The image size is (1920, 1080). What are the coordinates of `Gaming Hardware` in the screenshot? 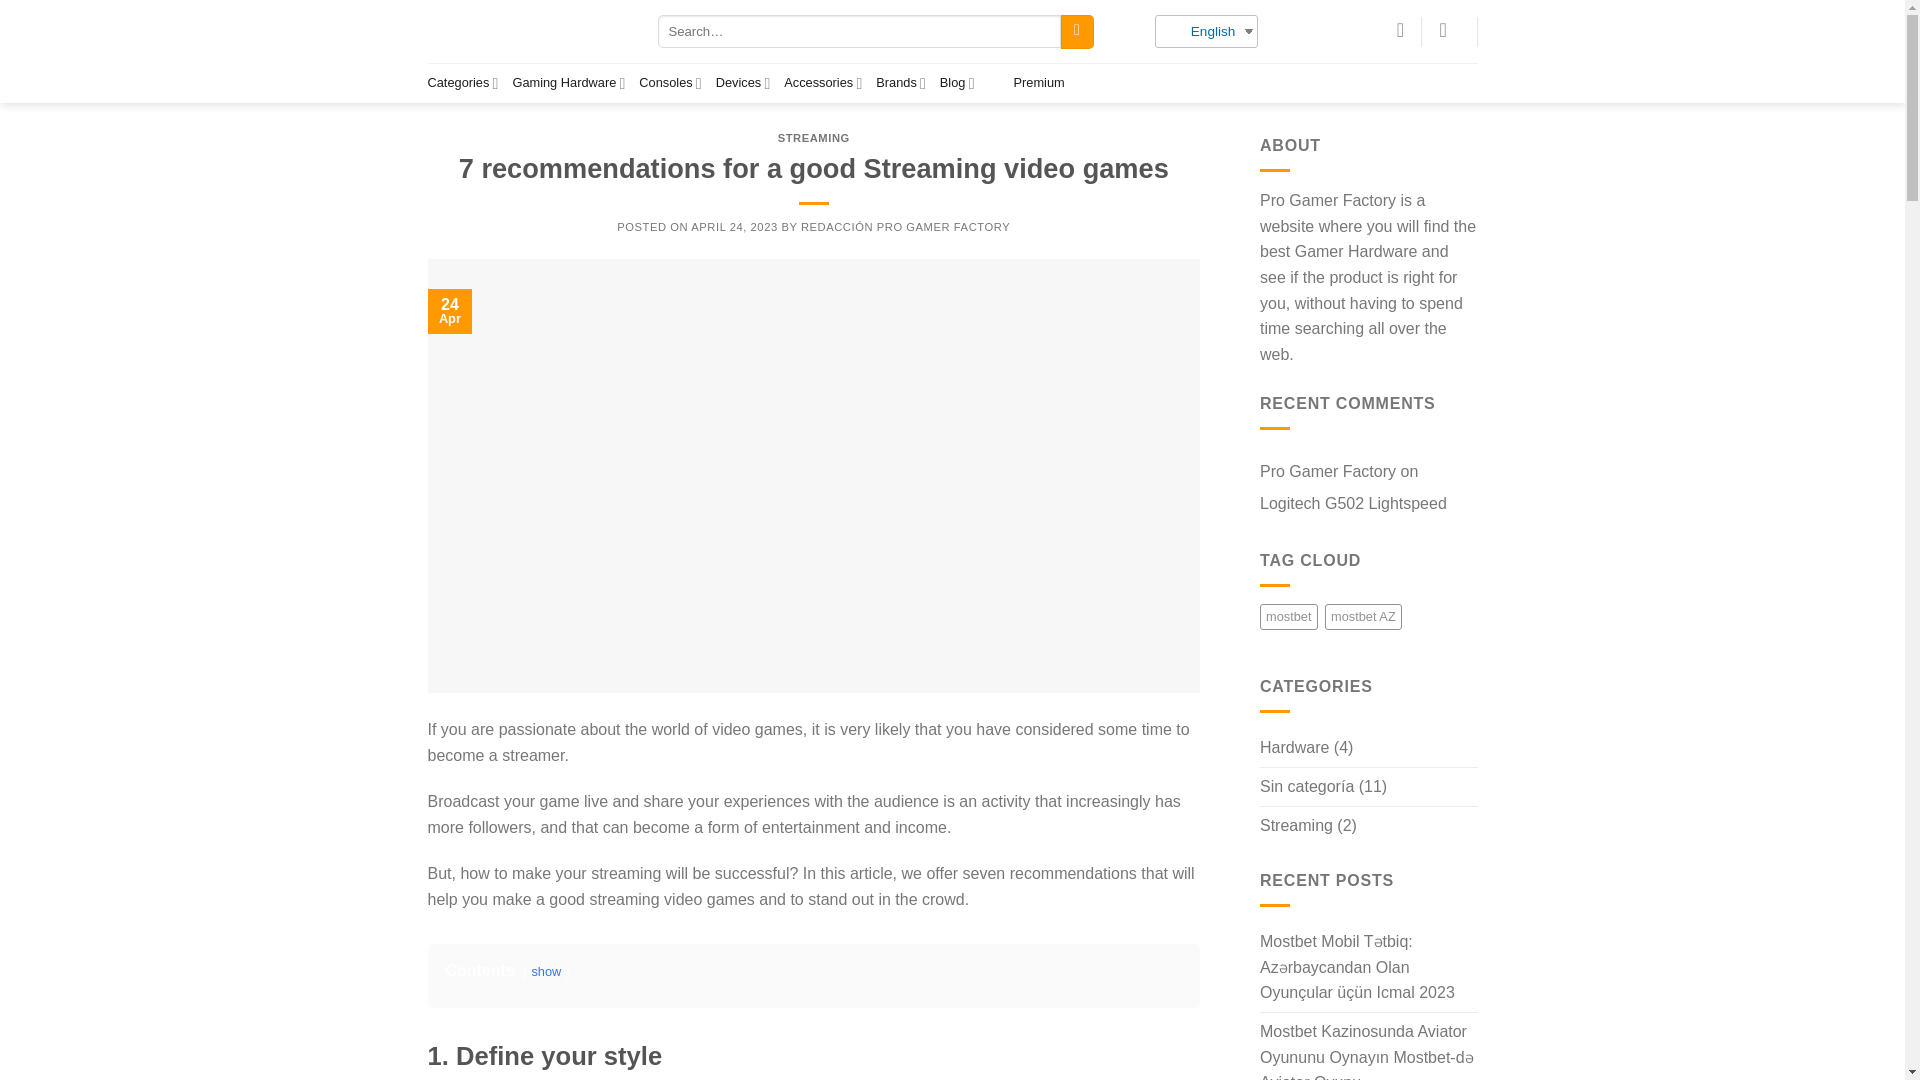 It's located at (568, 82).